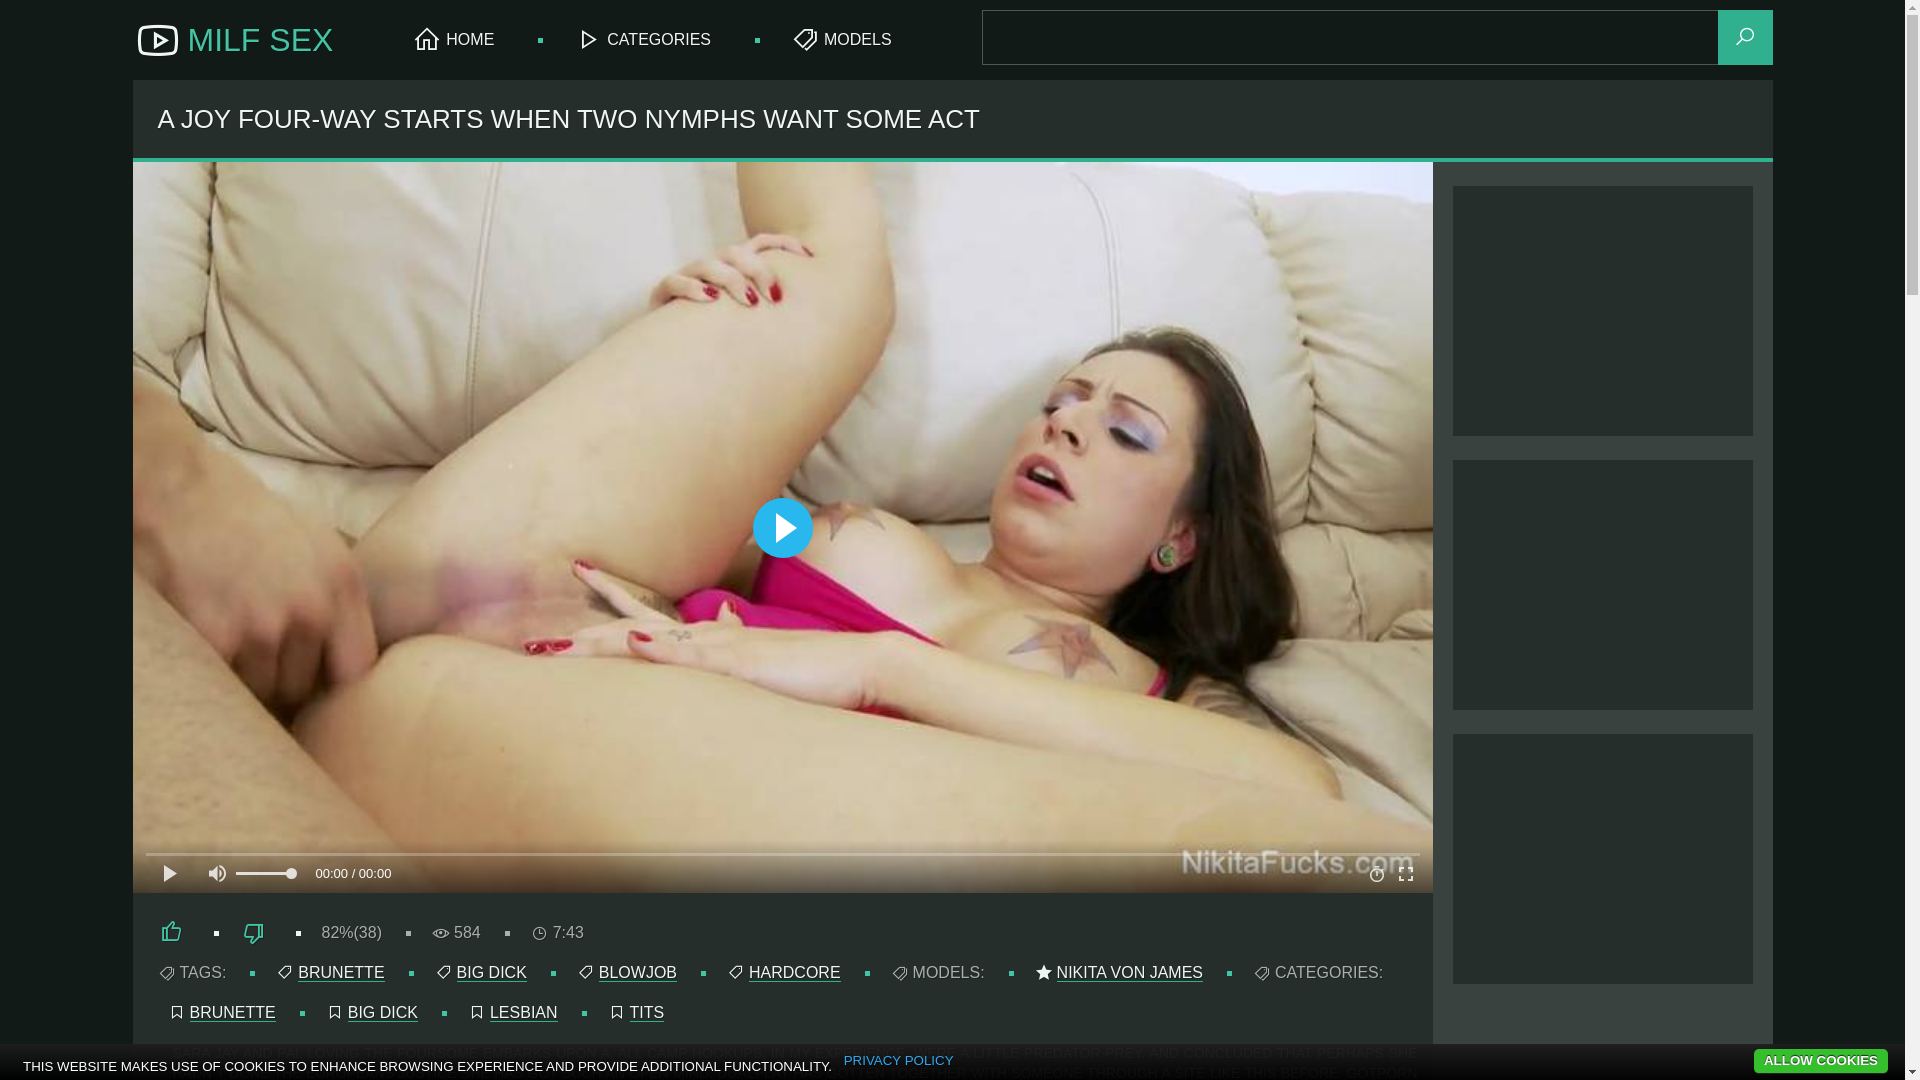 This screenshot has height=1080, width=1920. Describe the element at coordinates (842, 40) in the screenshot. I see `MODELS` at that location.